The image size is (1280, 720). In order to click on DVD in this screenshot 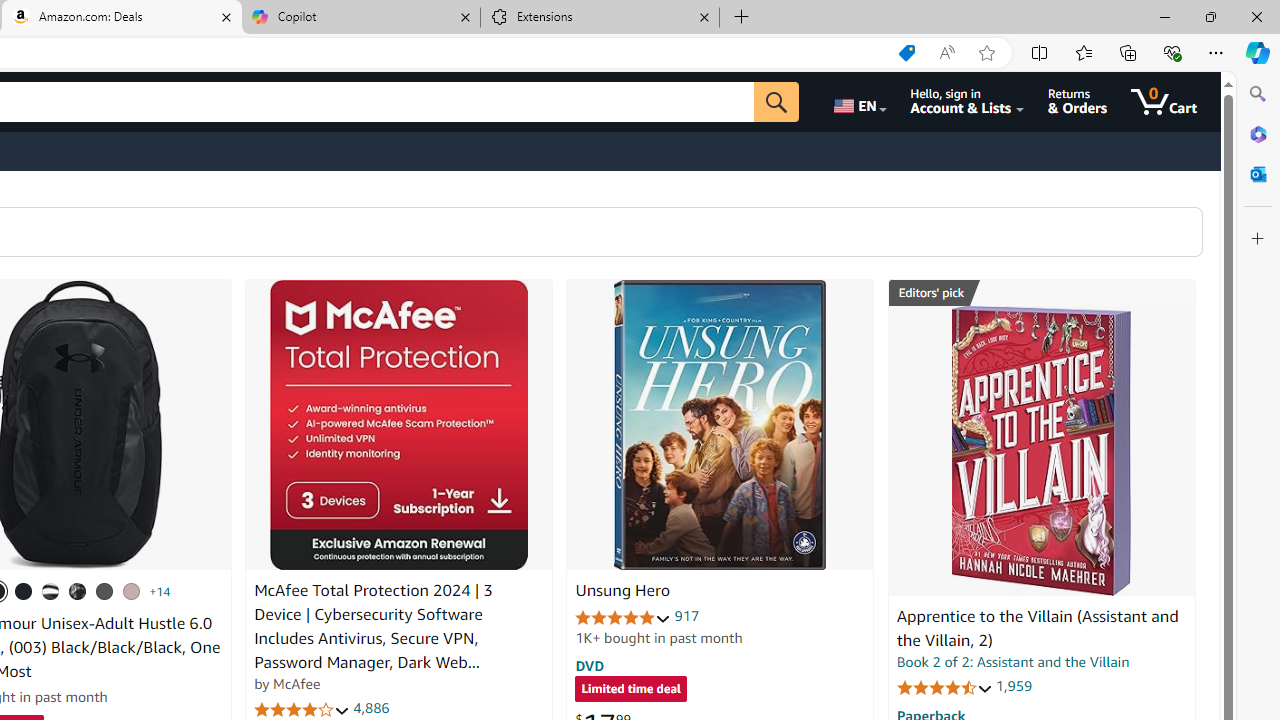, I will do `click(590, 665)`.